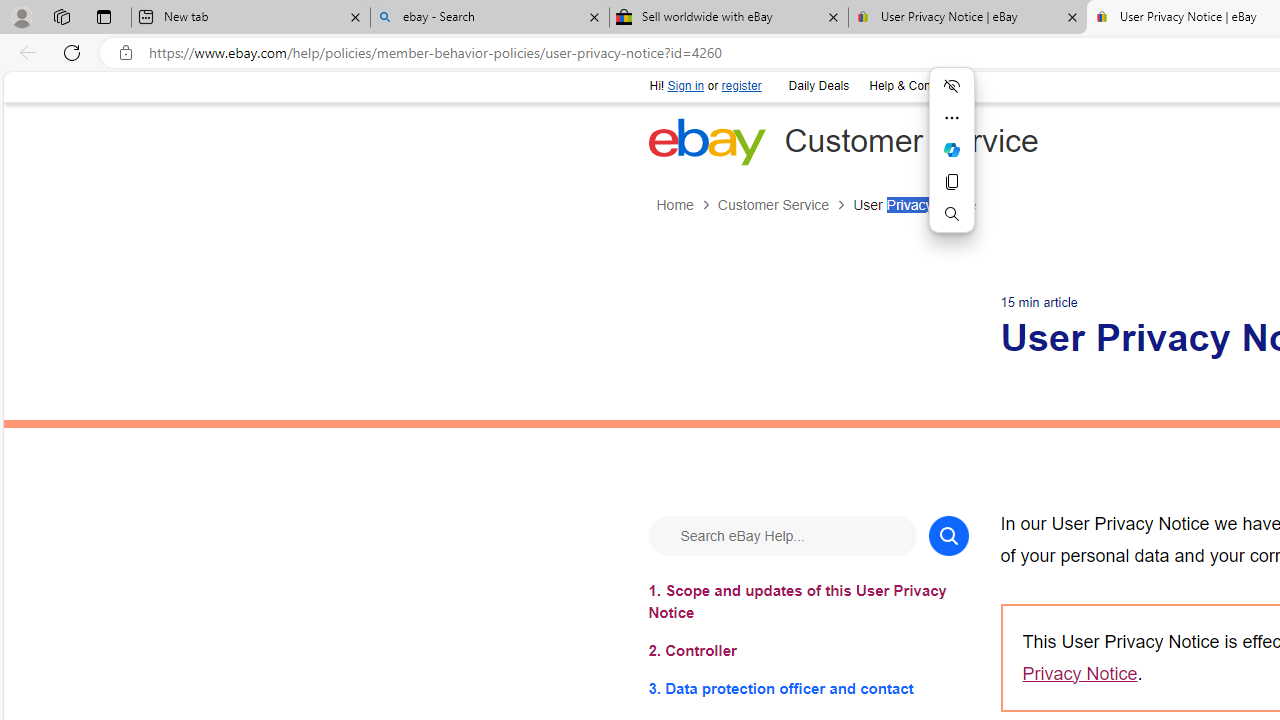 This screenshot has width=1280, height=720. What do you see at coordinates (818, 86) in the screenshot?
I see `Daily Deals` at bounding box center [818, 86].